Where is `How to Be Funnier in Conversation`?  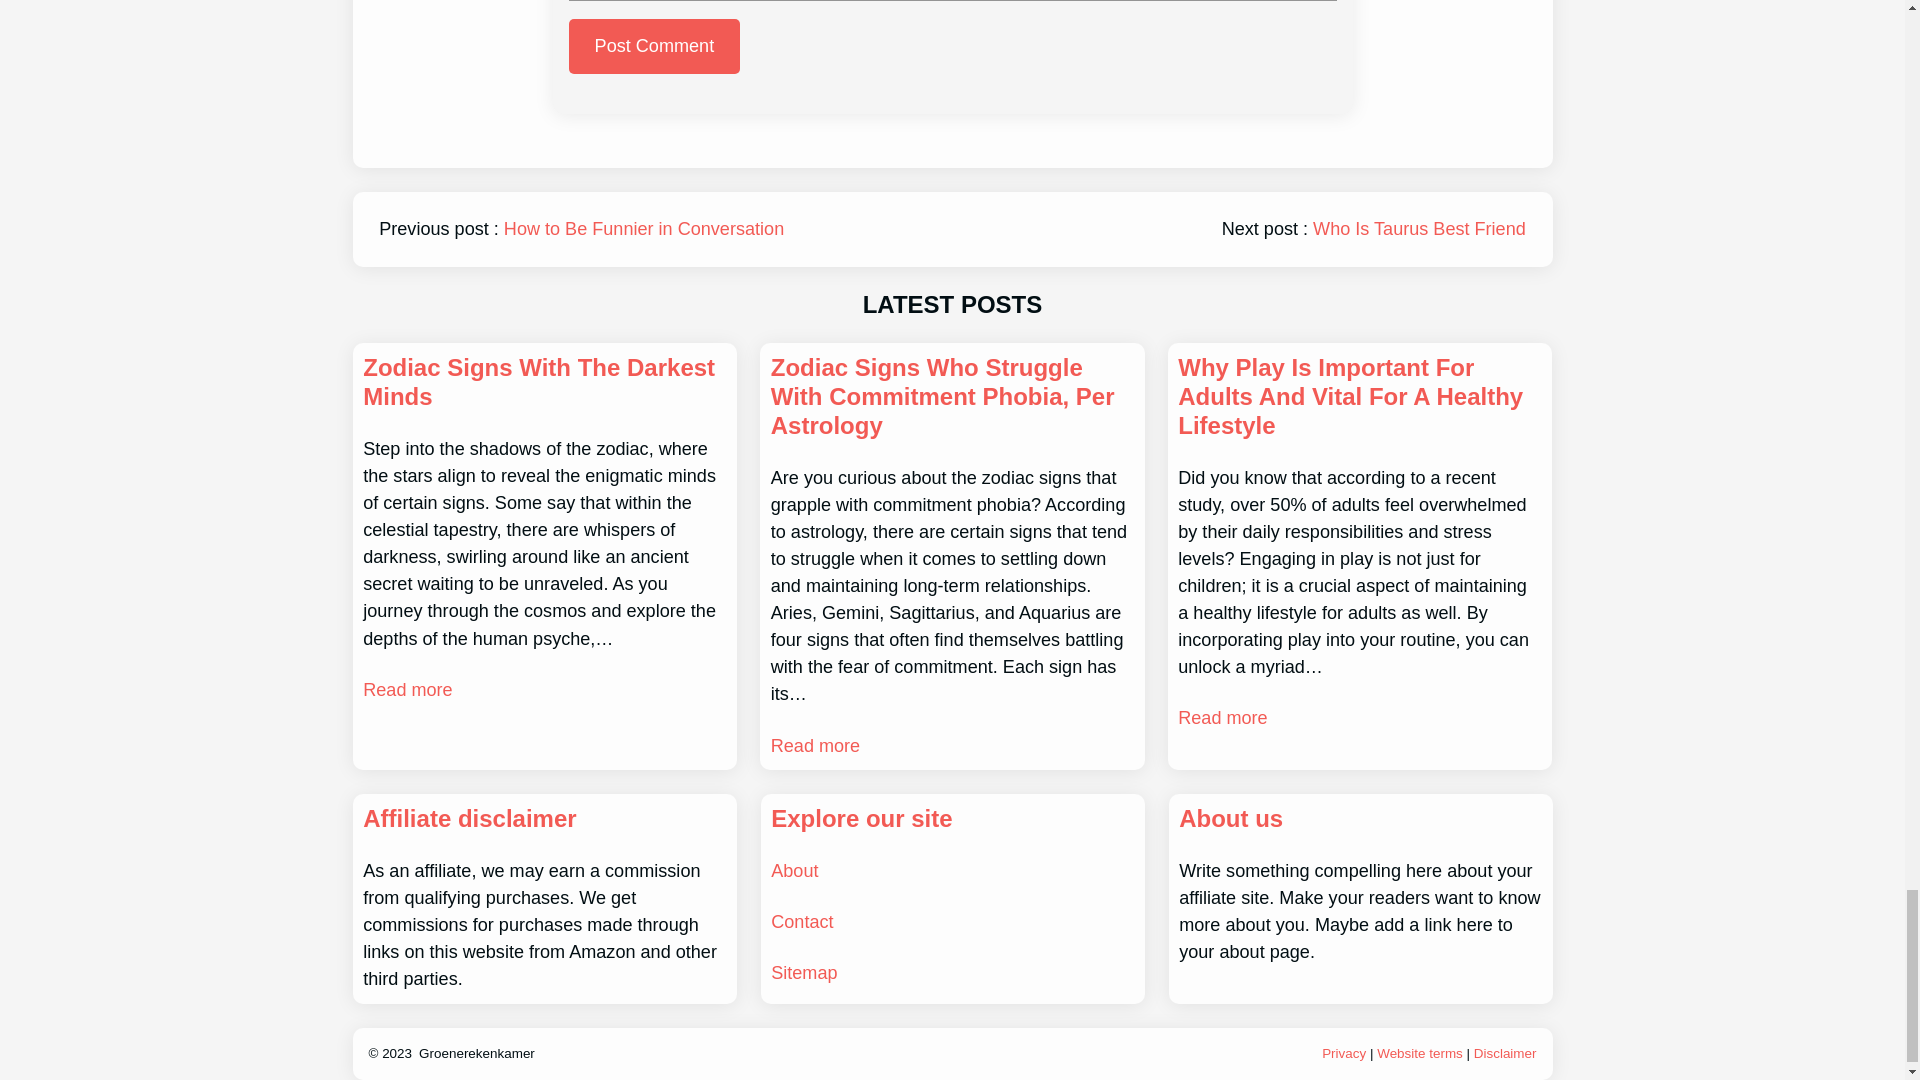 How to Be Funnier in Conversation is located at coordinates (643, 228).